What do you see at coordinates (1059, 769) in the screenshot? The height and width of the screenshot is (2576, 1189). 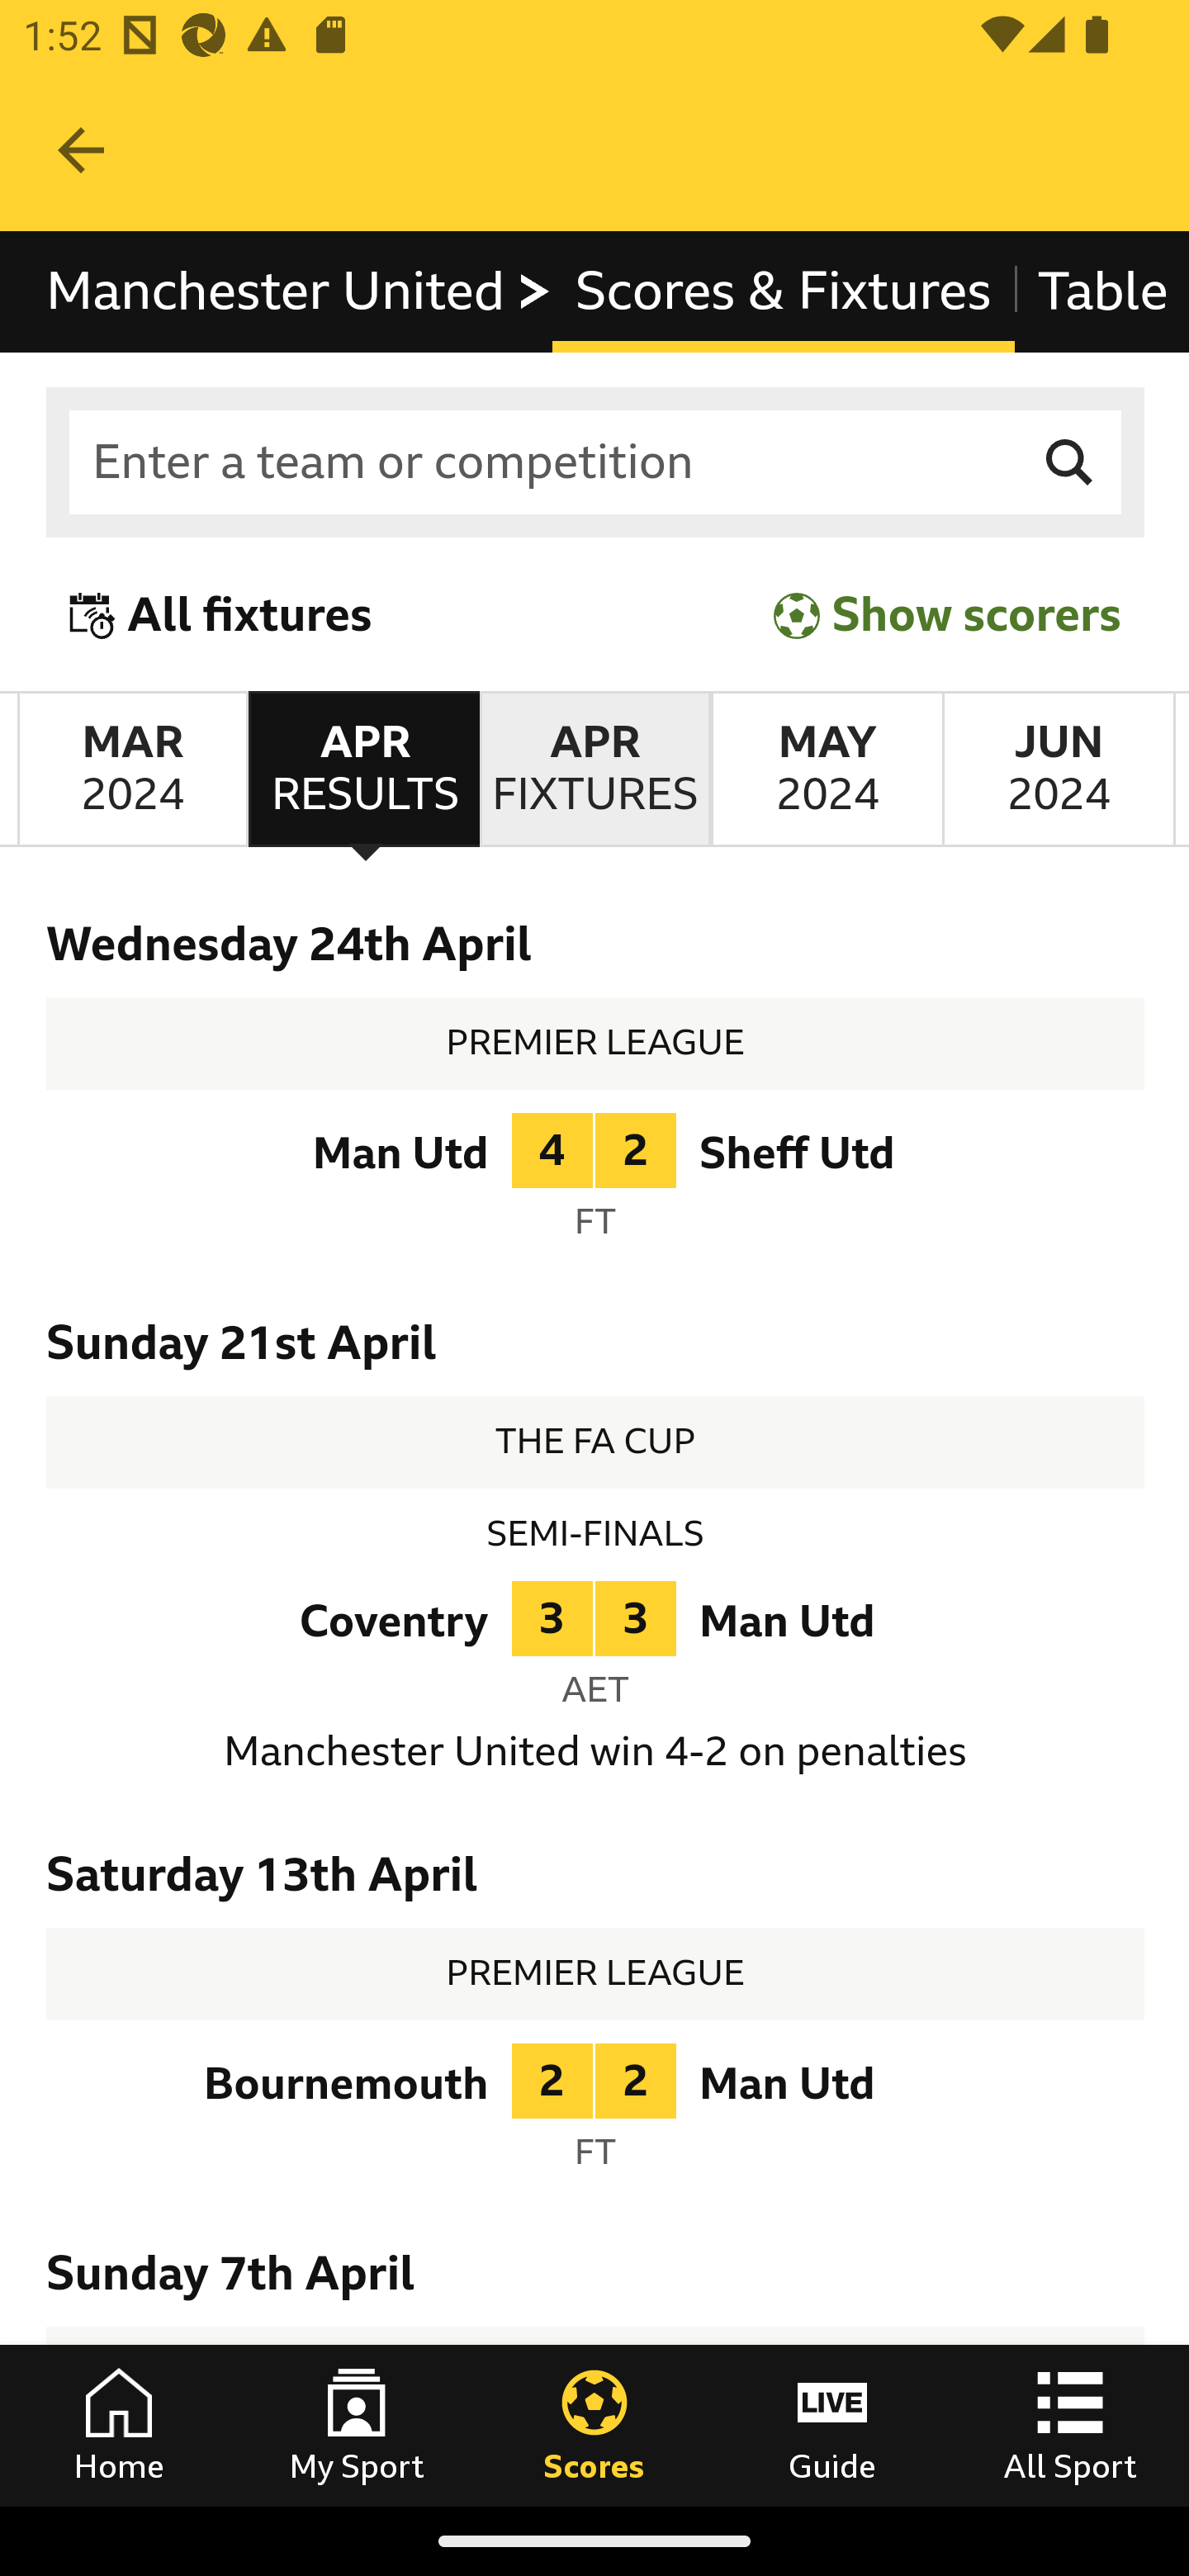 I see `June2024 June 2024` at bounding box center [1059, 769].